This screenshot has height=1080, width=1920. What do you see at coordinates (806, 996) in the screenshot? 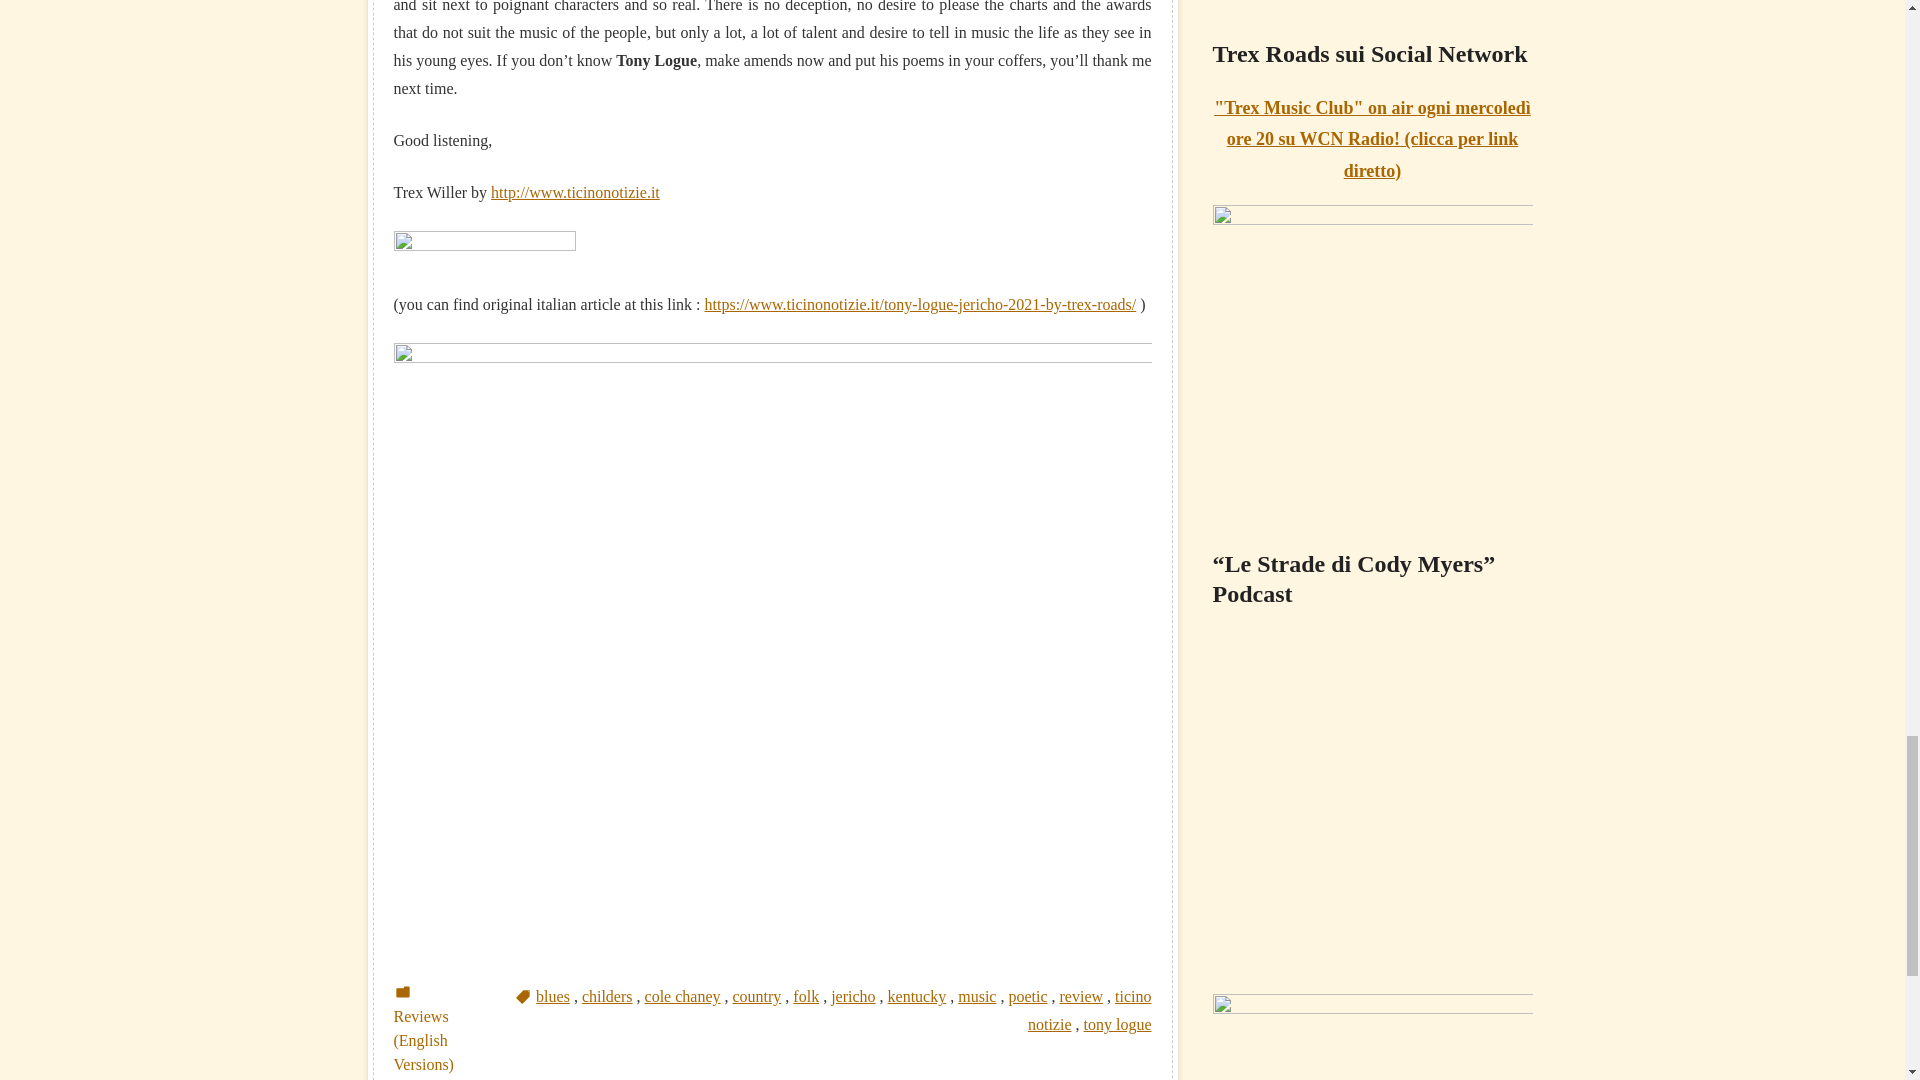
I see `folk` at bounding box center [806, 996].